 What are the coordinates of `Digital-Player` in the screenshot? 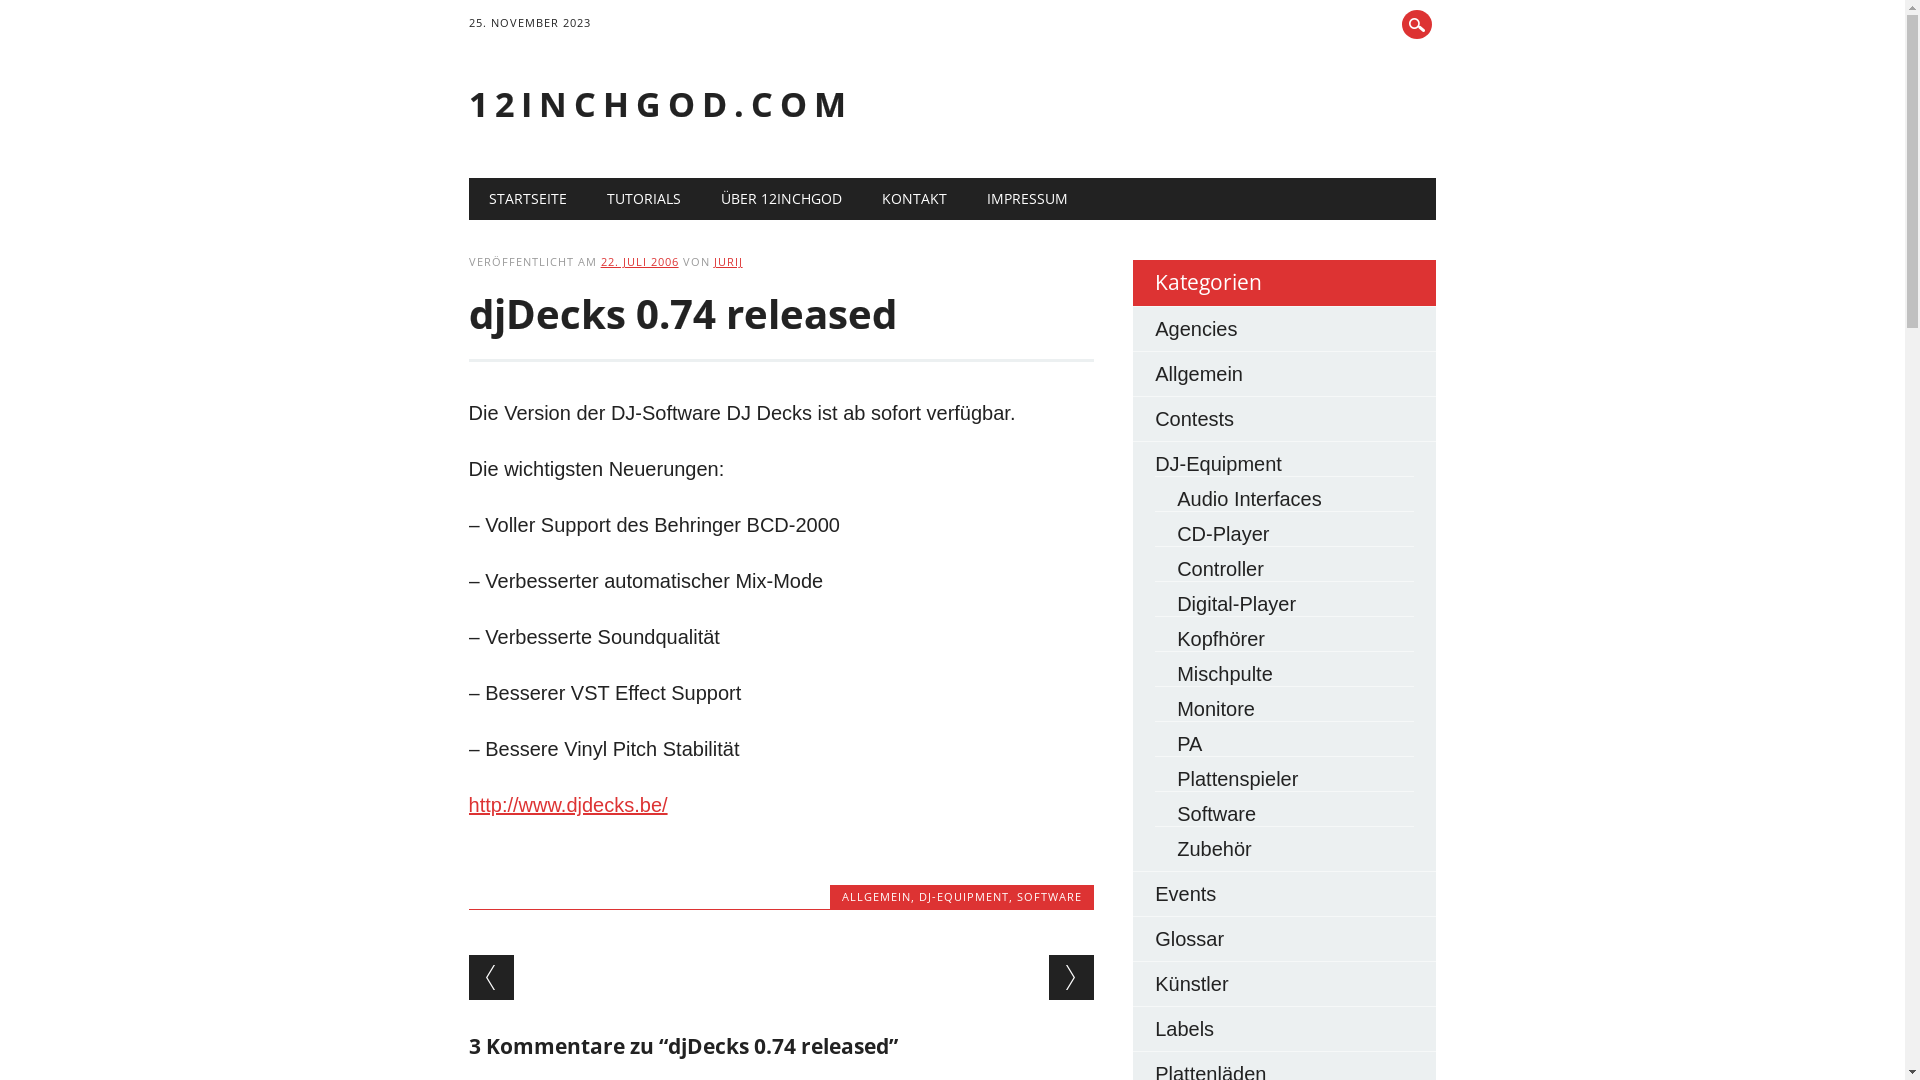 It's located at (1236, 604).